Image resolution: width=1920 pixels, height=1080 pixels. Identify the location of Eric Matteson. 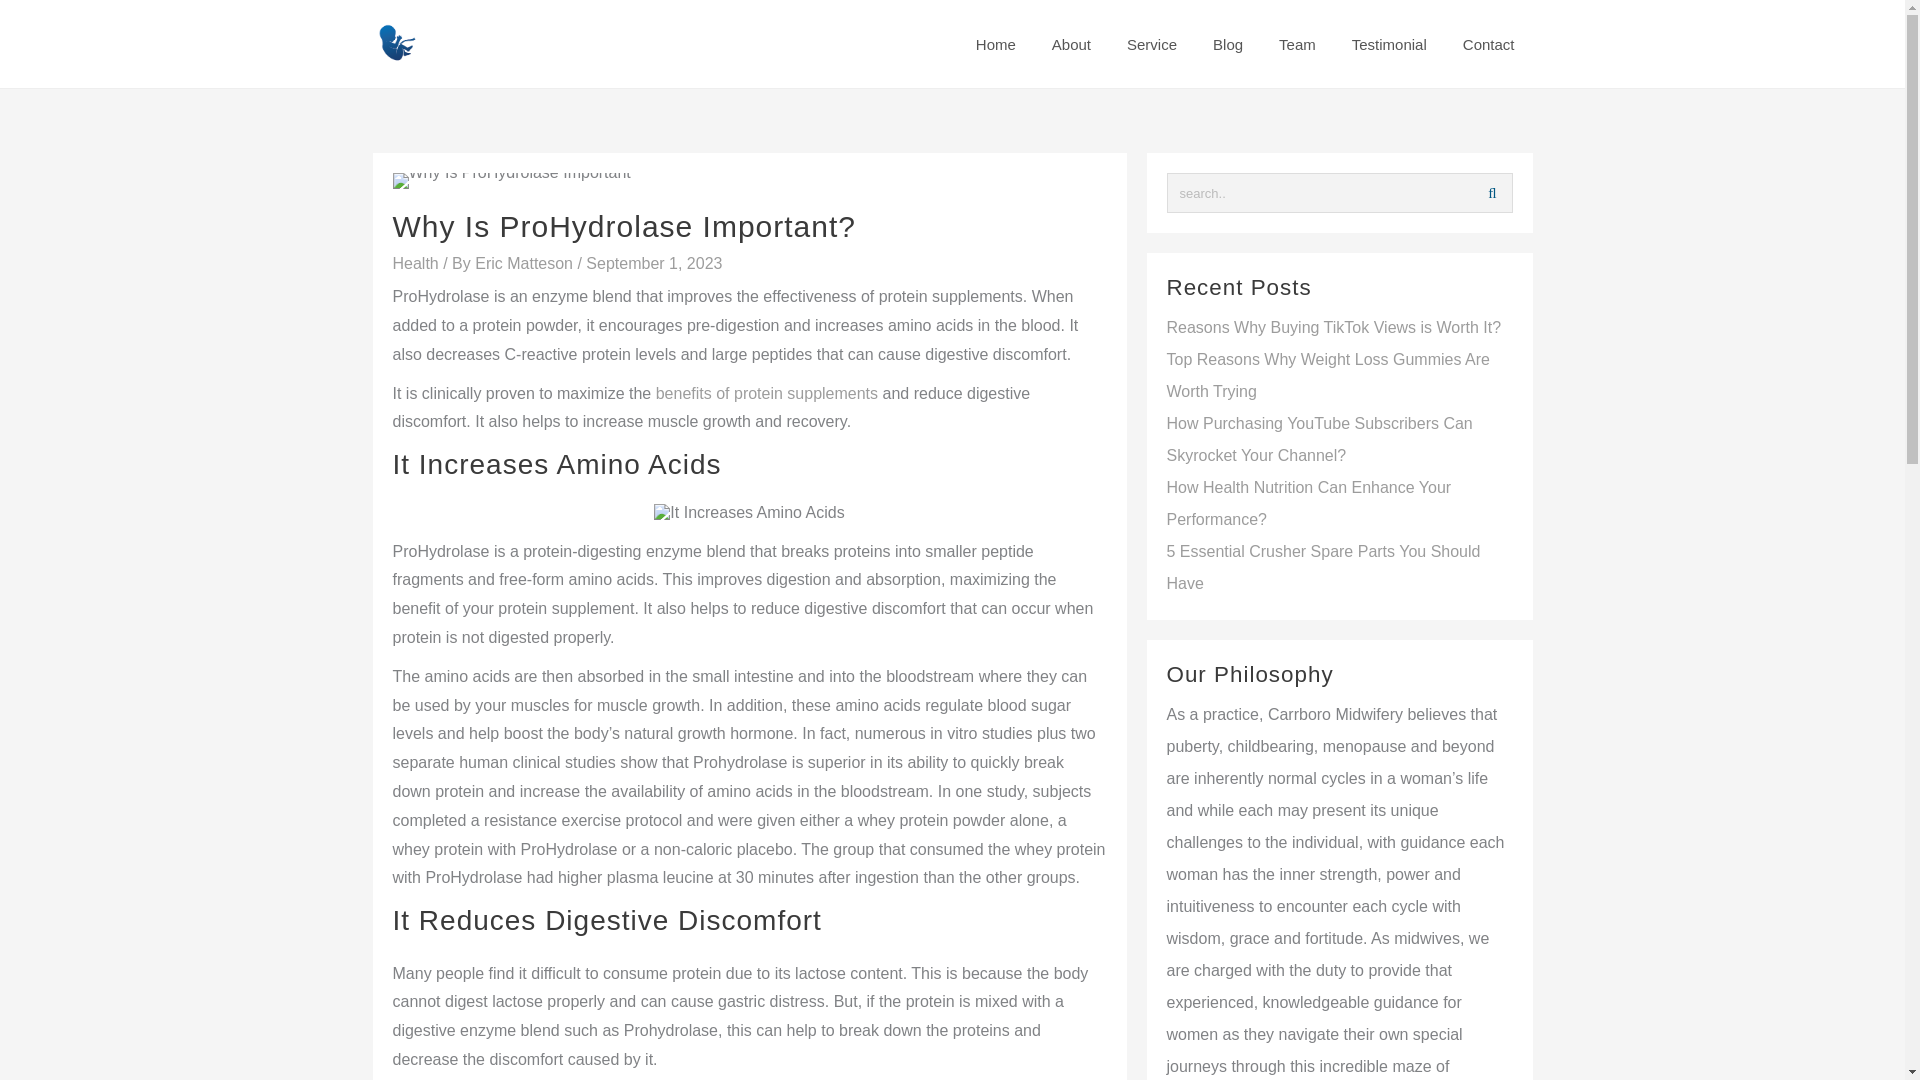
(526, 263).